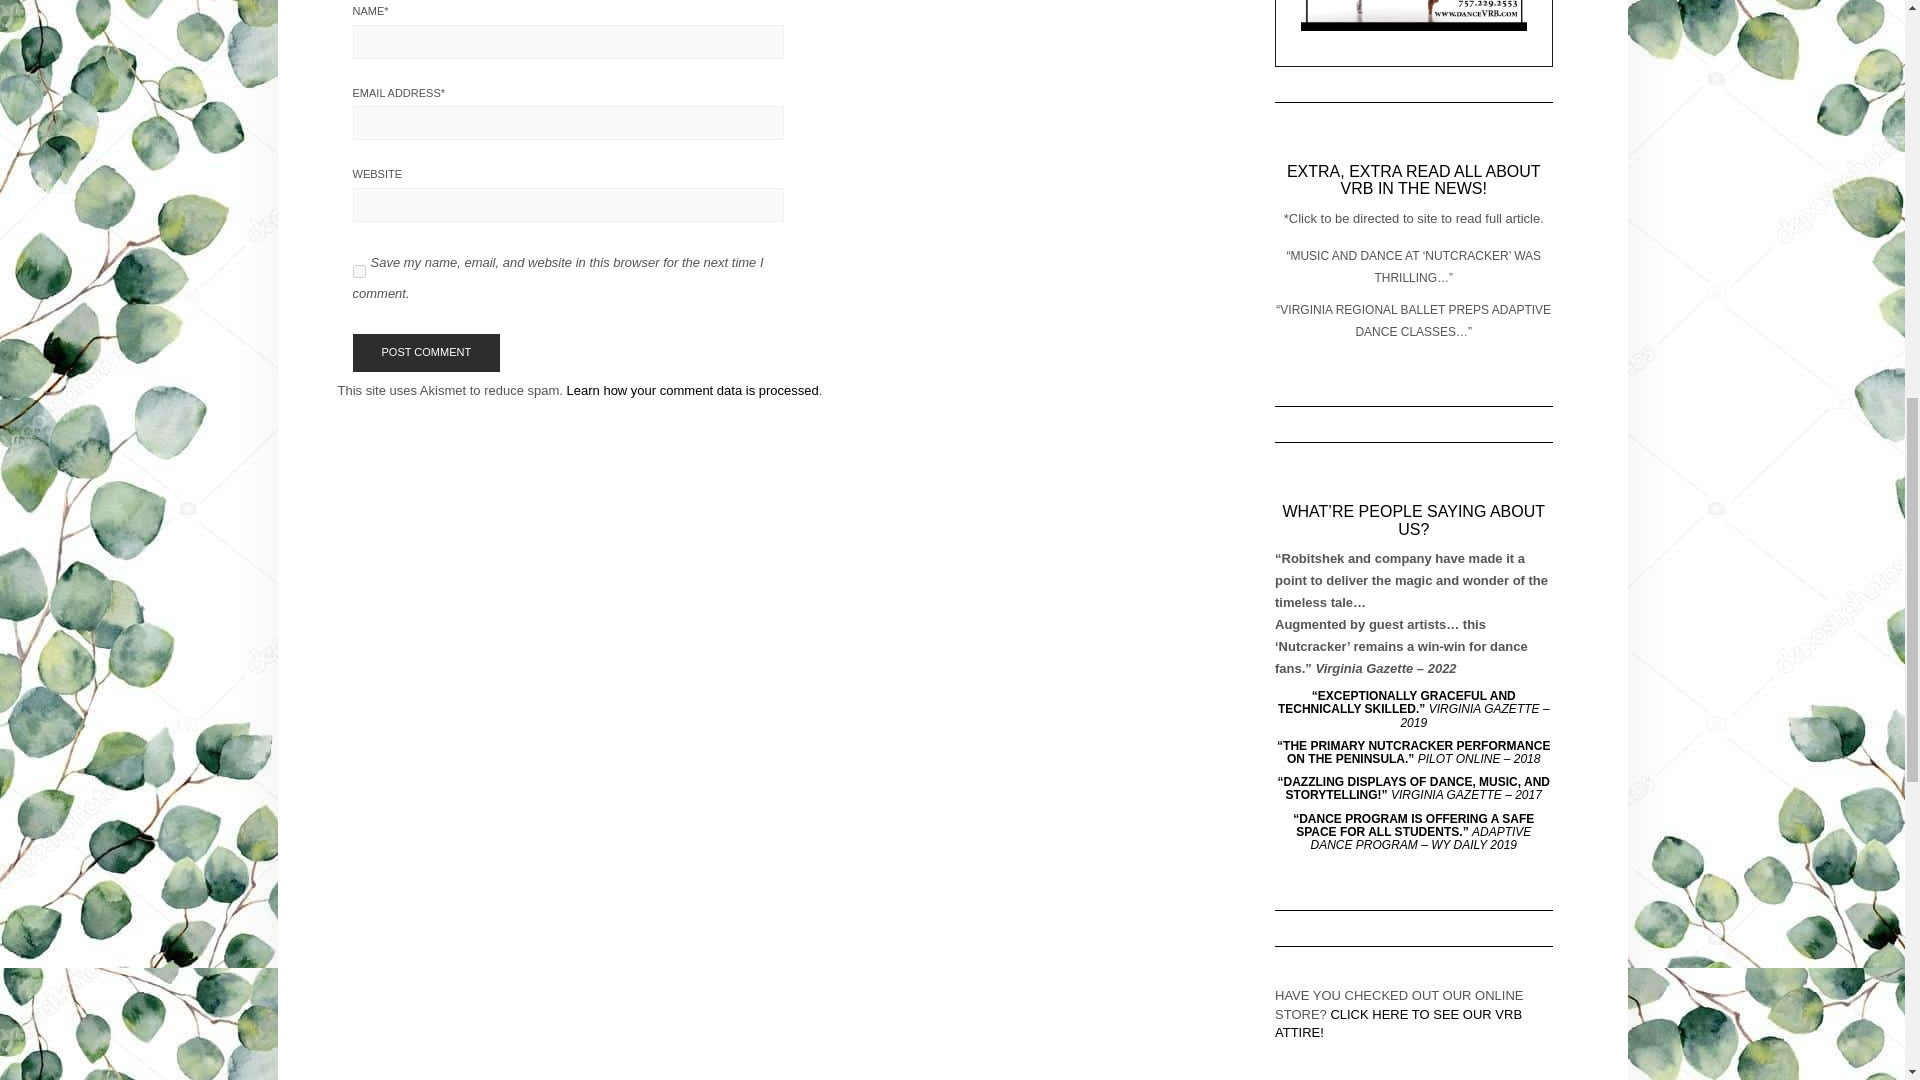  Describe the element at coordinates (425, 352) in the screenshot. I see `Post Comment` at that location.